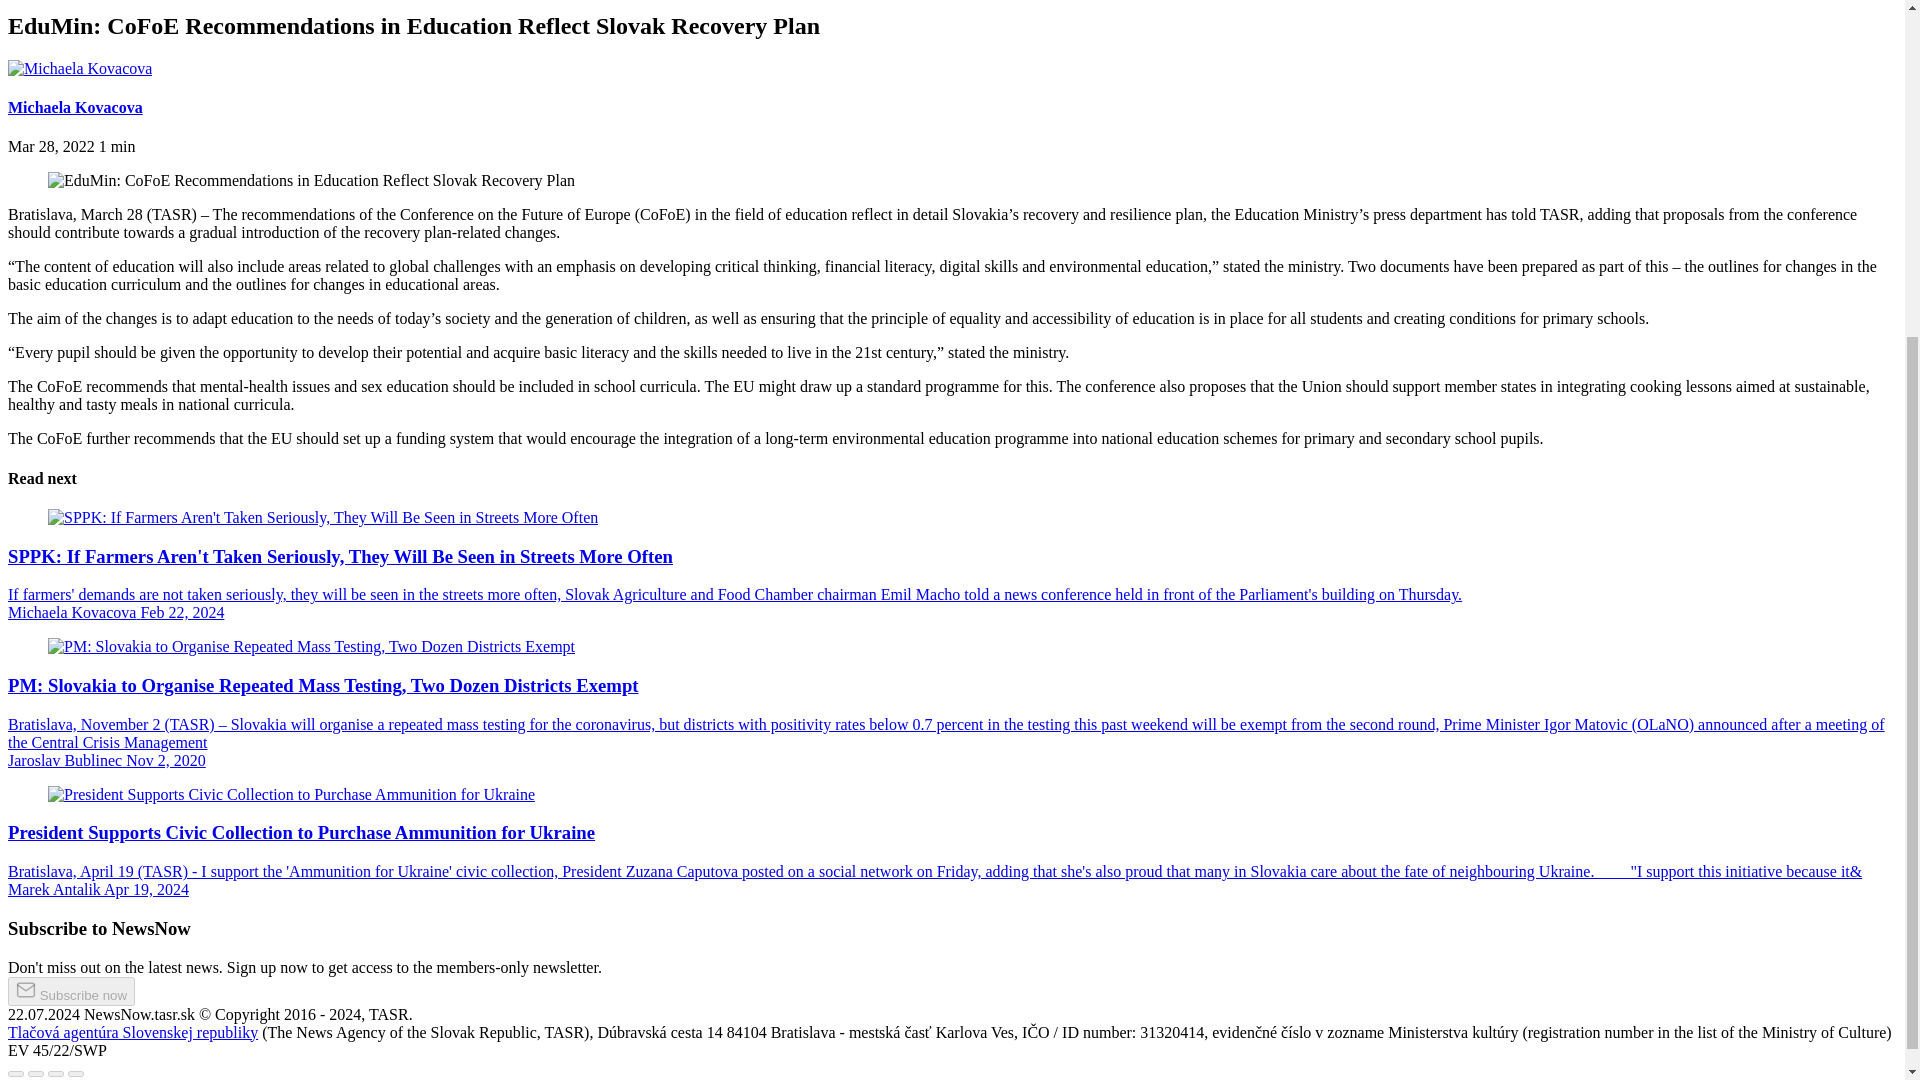 The height and width of the screenshot is (1080, 1920). Describe the element at coordinates (56, 1074) in the screenshot. I see `Toggle fullscreen` at that location.